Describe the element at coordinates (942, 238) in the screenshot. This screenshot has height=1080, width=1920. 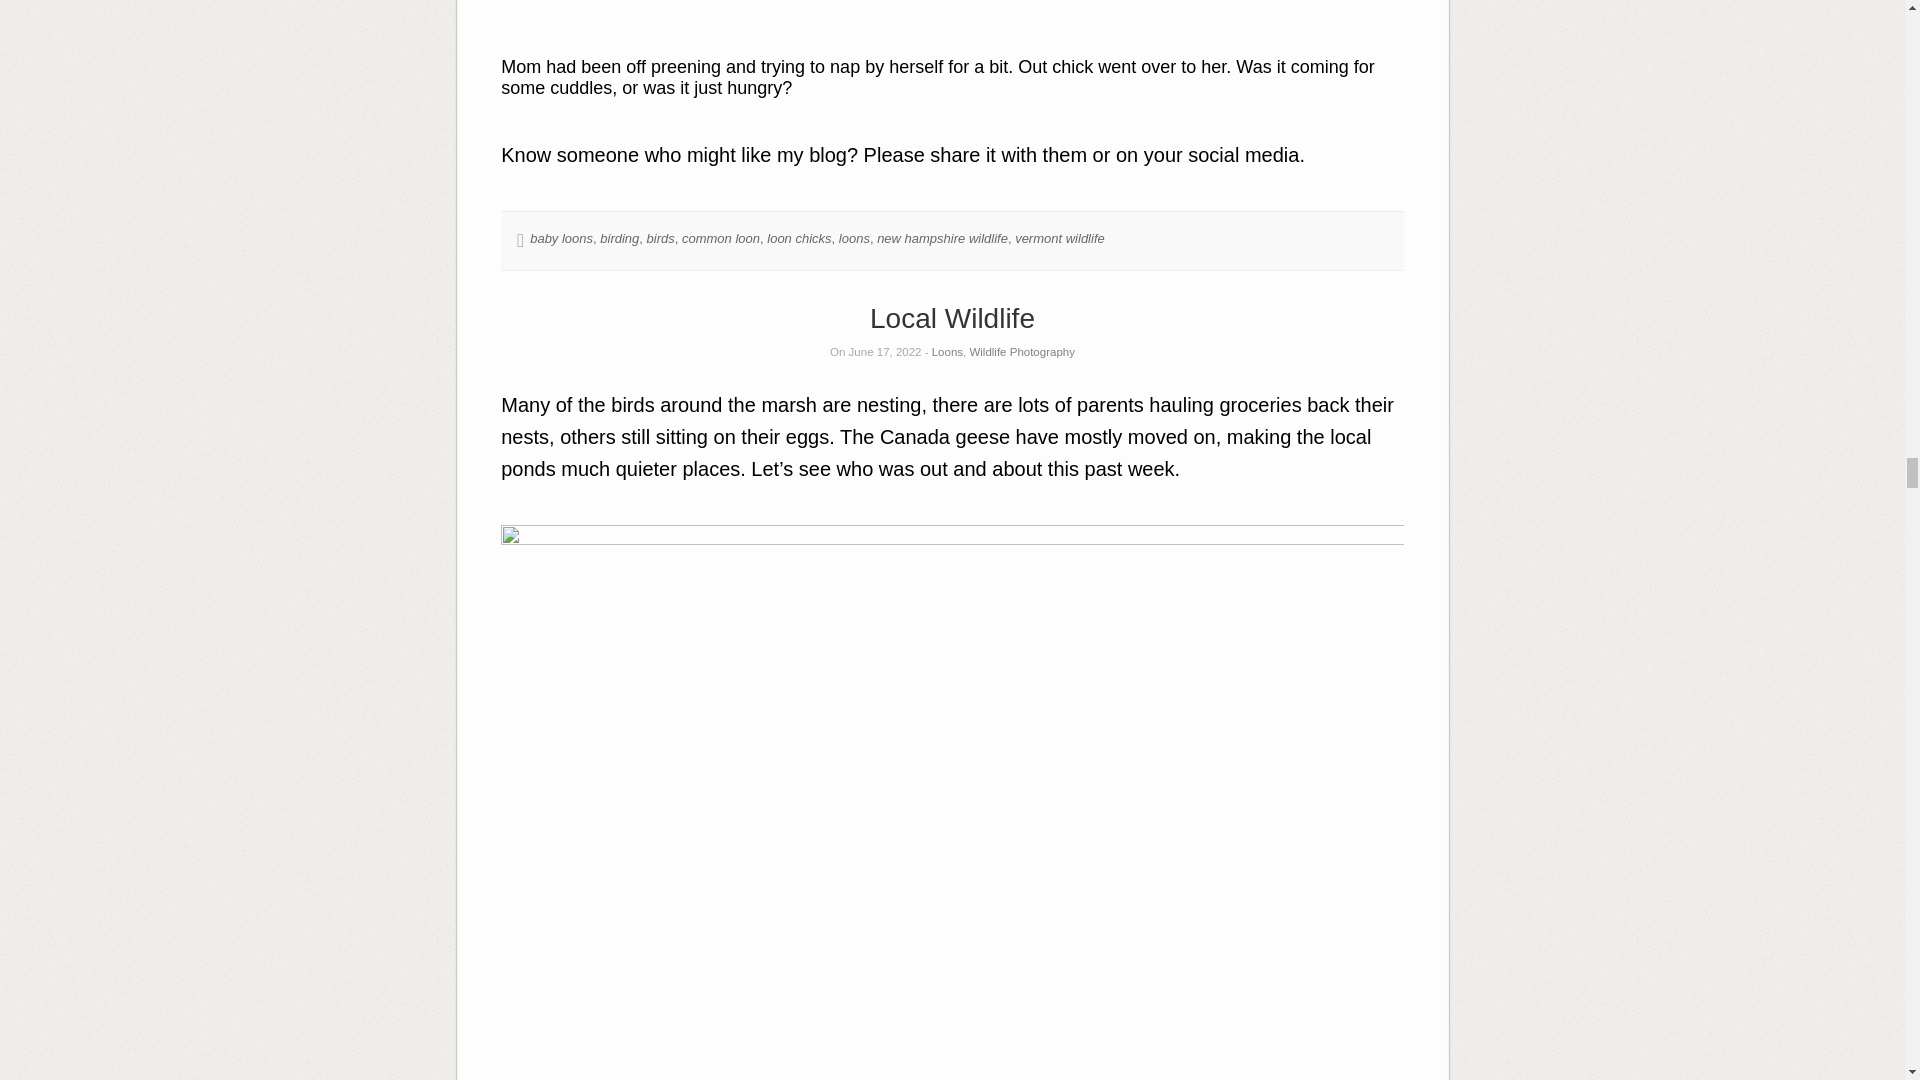
I see `new hampshire wildlife` at that location.